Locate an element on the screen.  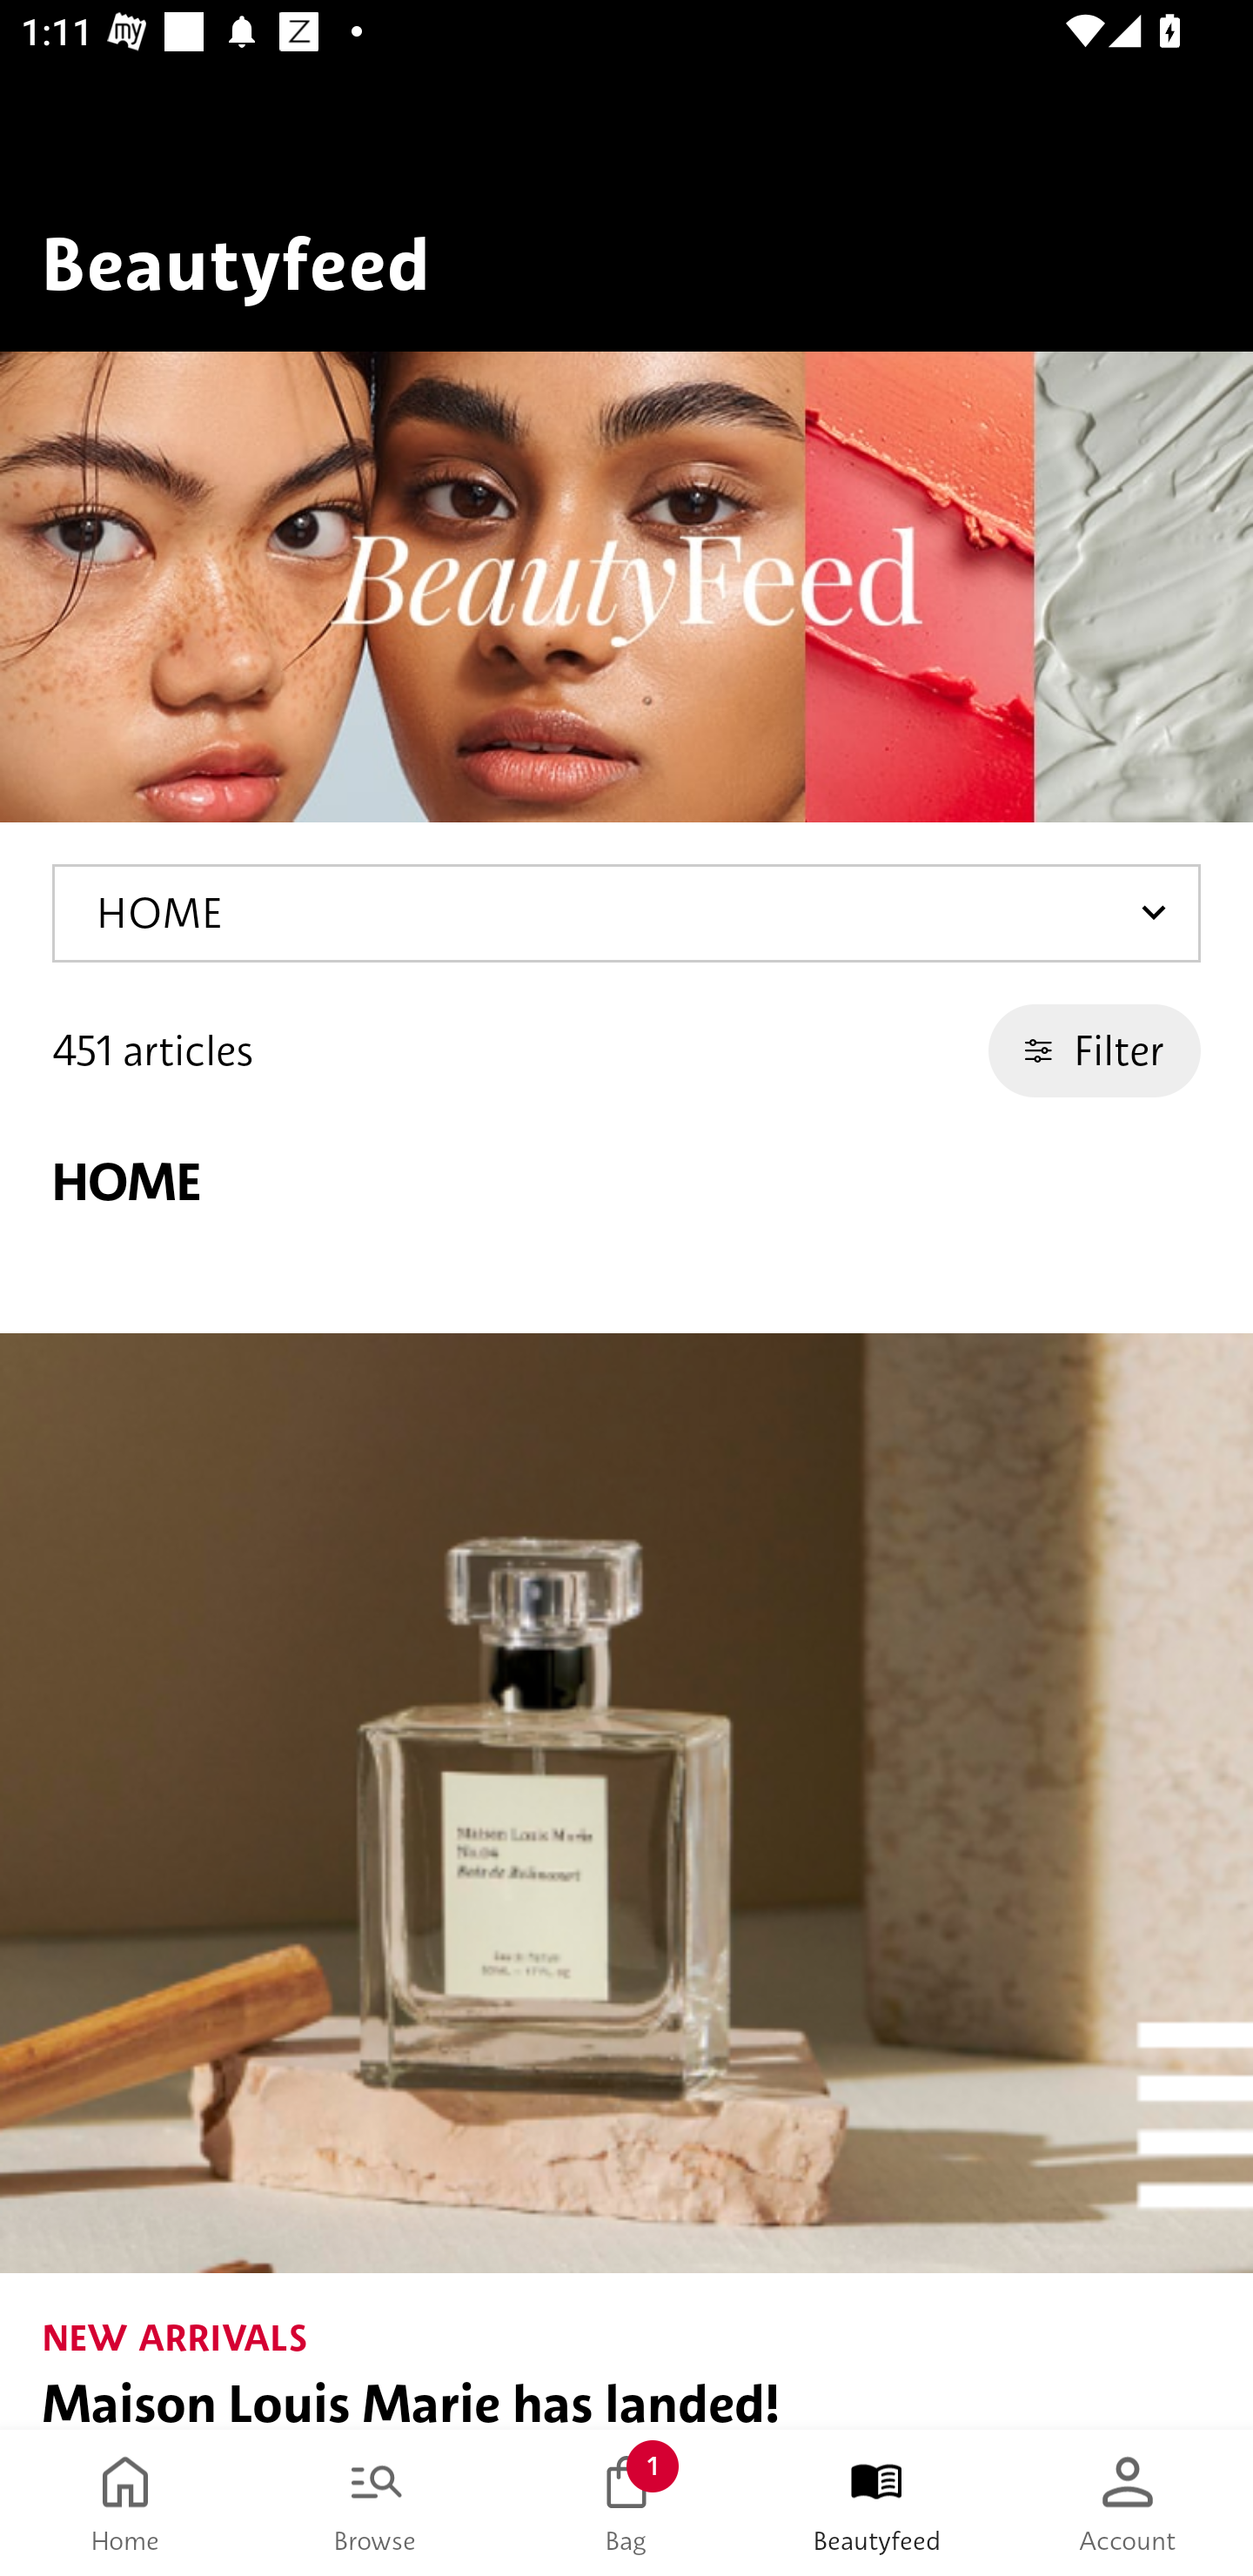
Home is located at coordinates (125, 2503).